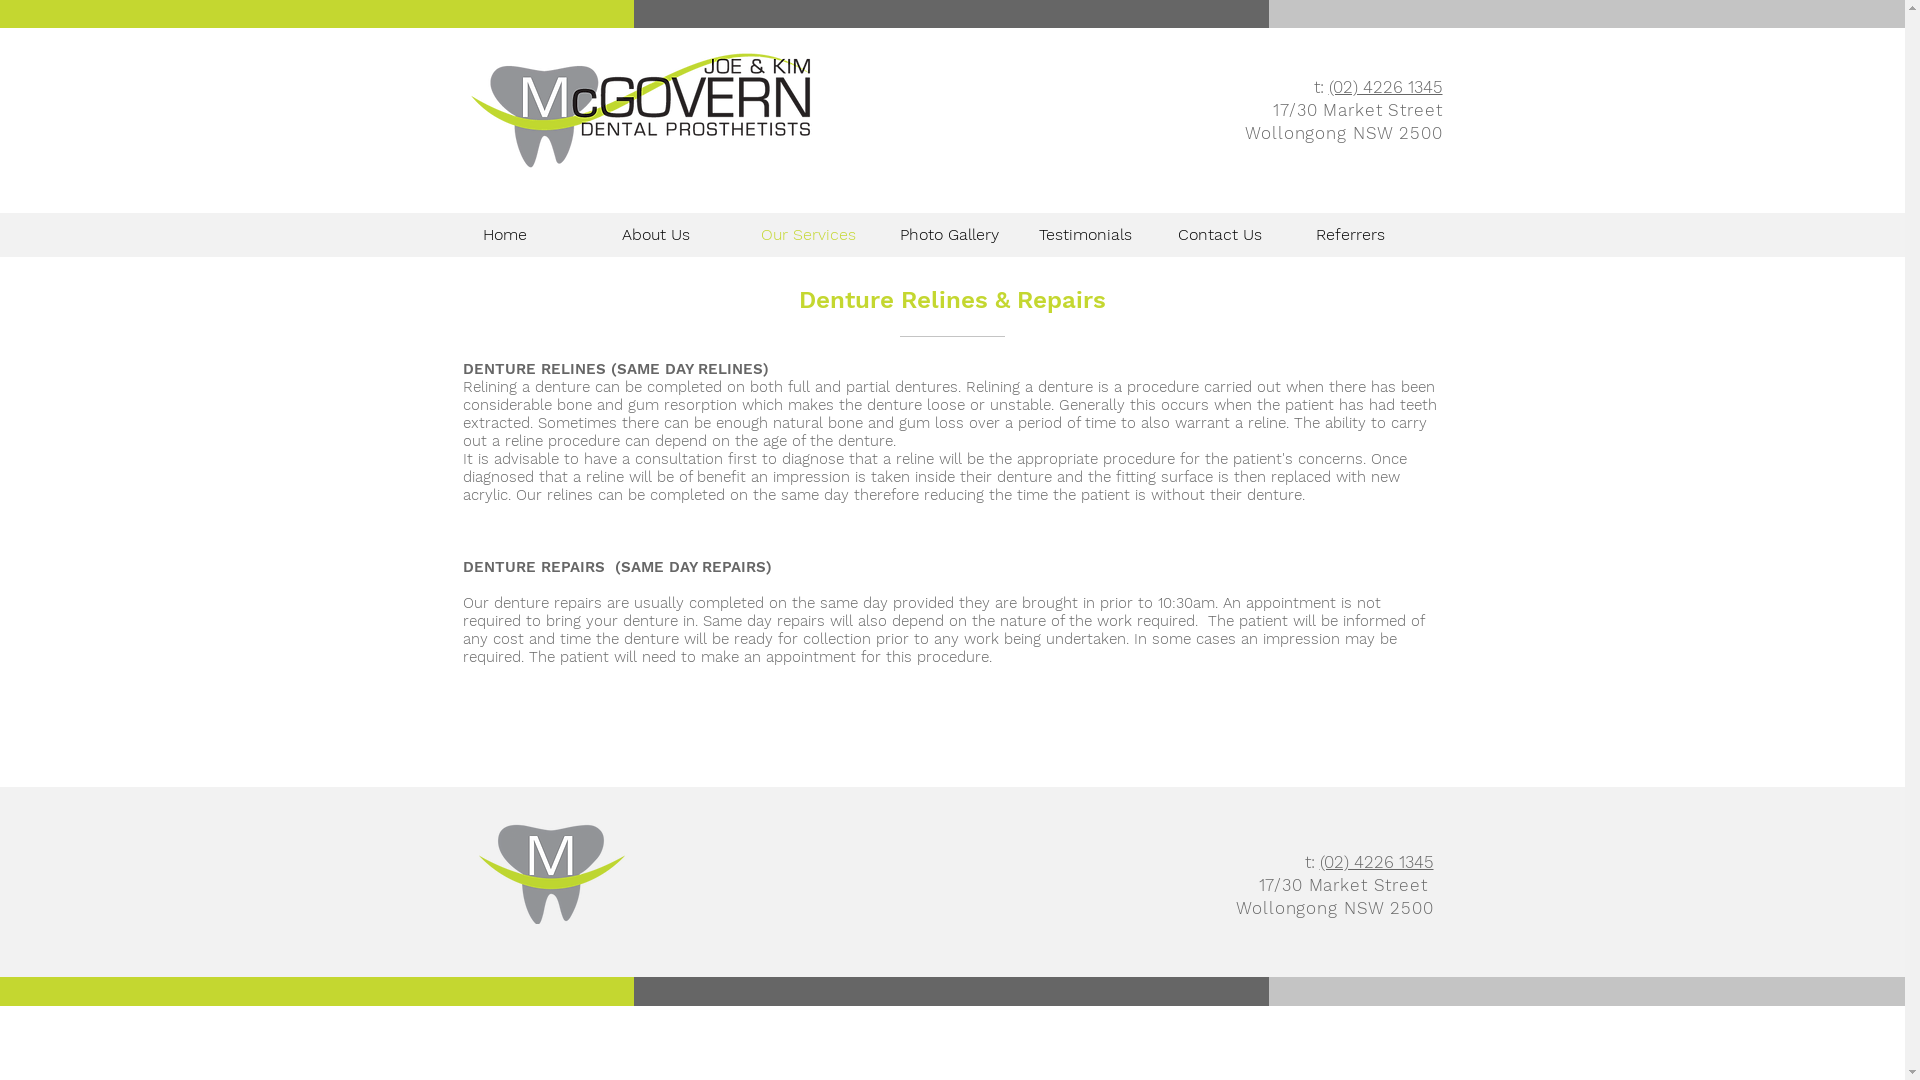 The image size is (1920, 1080). What do you see at coordinates (1334, 908) in the screenshot?
I see `Wollongong NSW 2500` at bounding box center [1334, 908].